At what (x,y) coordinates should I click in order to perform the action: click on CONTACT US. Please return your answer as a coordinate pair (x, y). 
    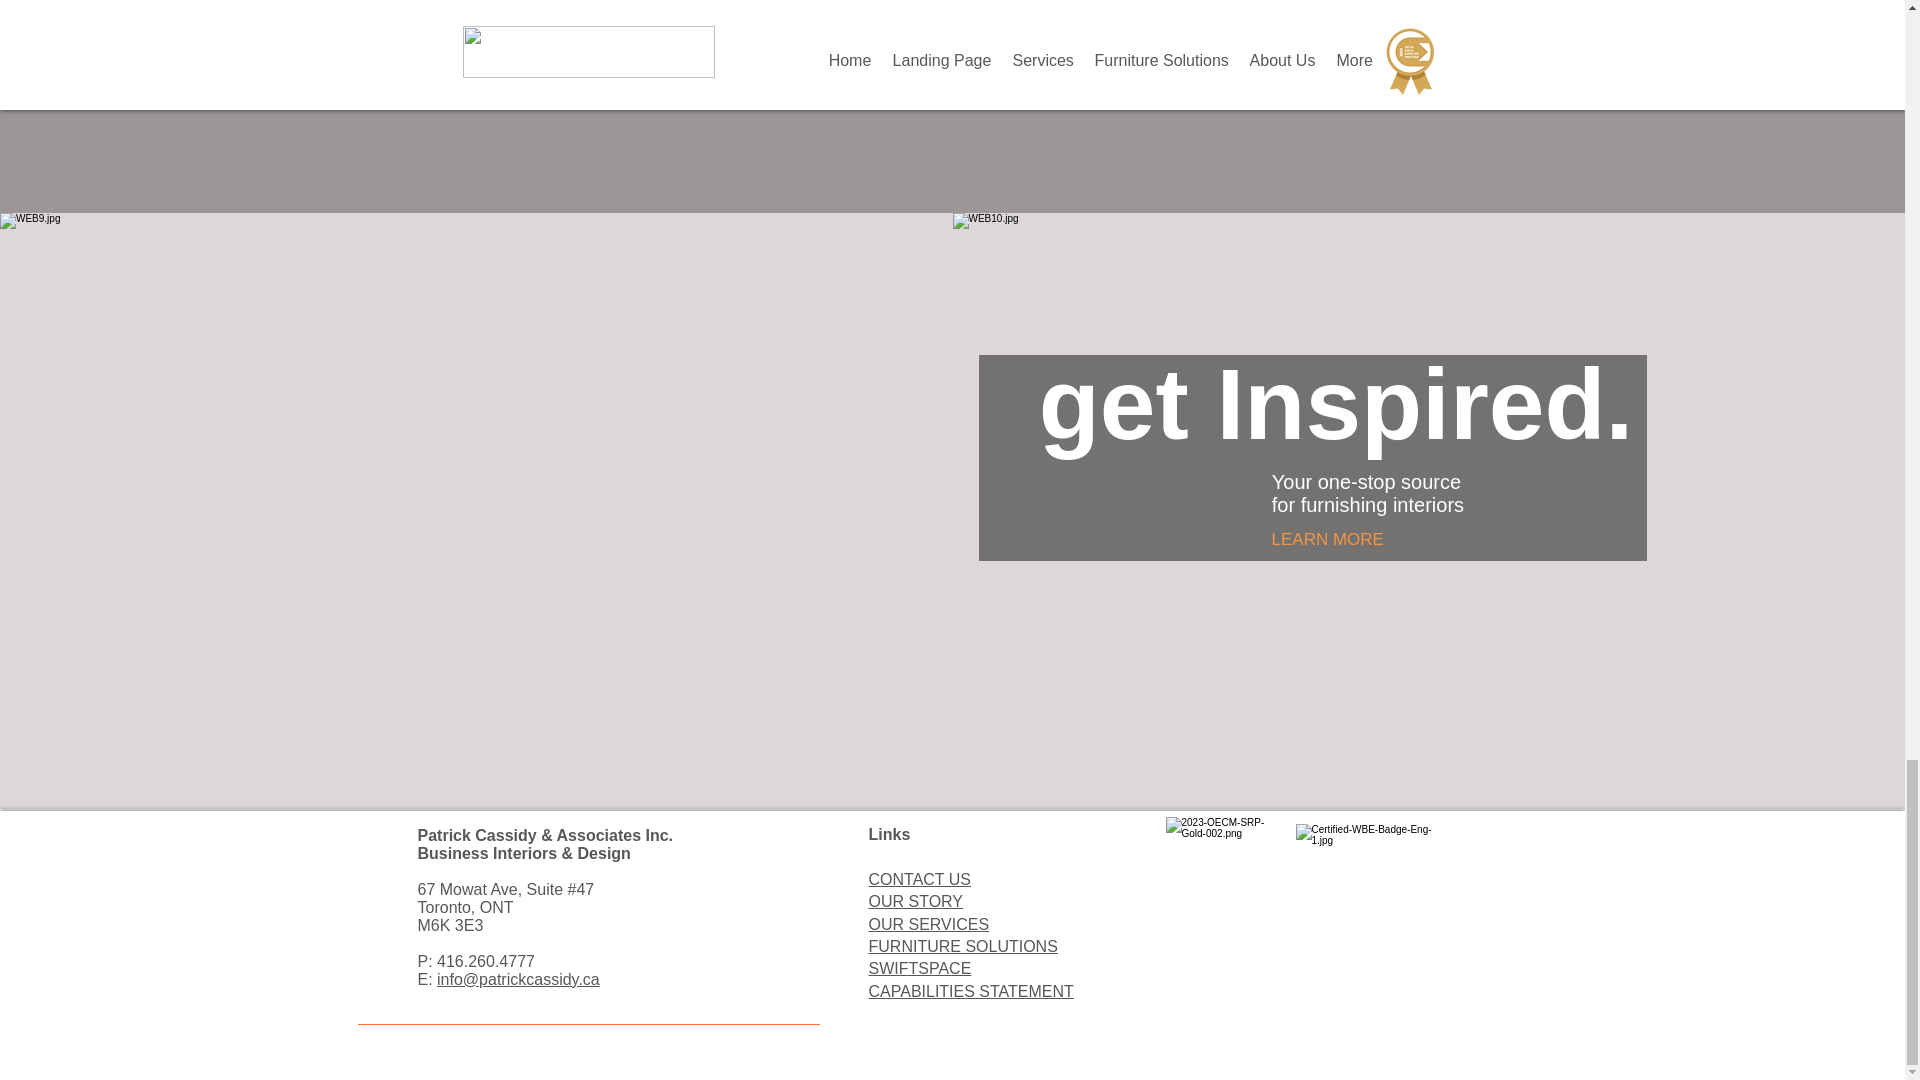
    Looking at the image, I should click on (919, 878).